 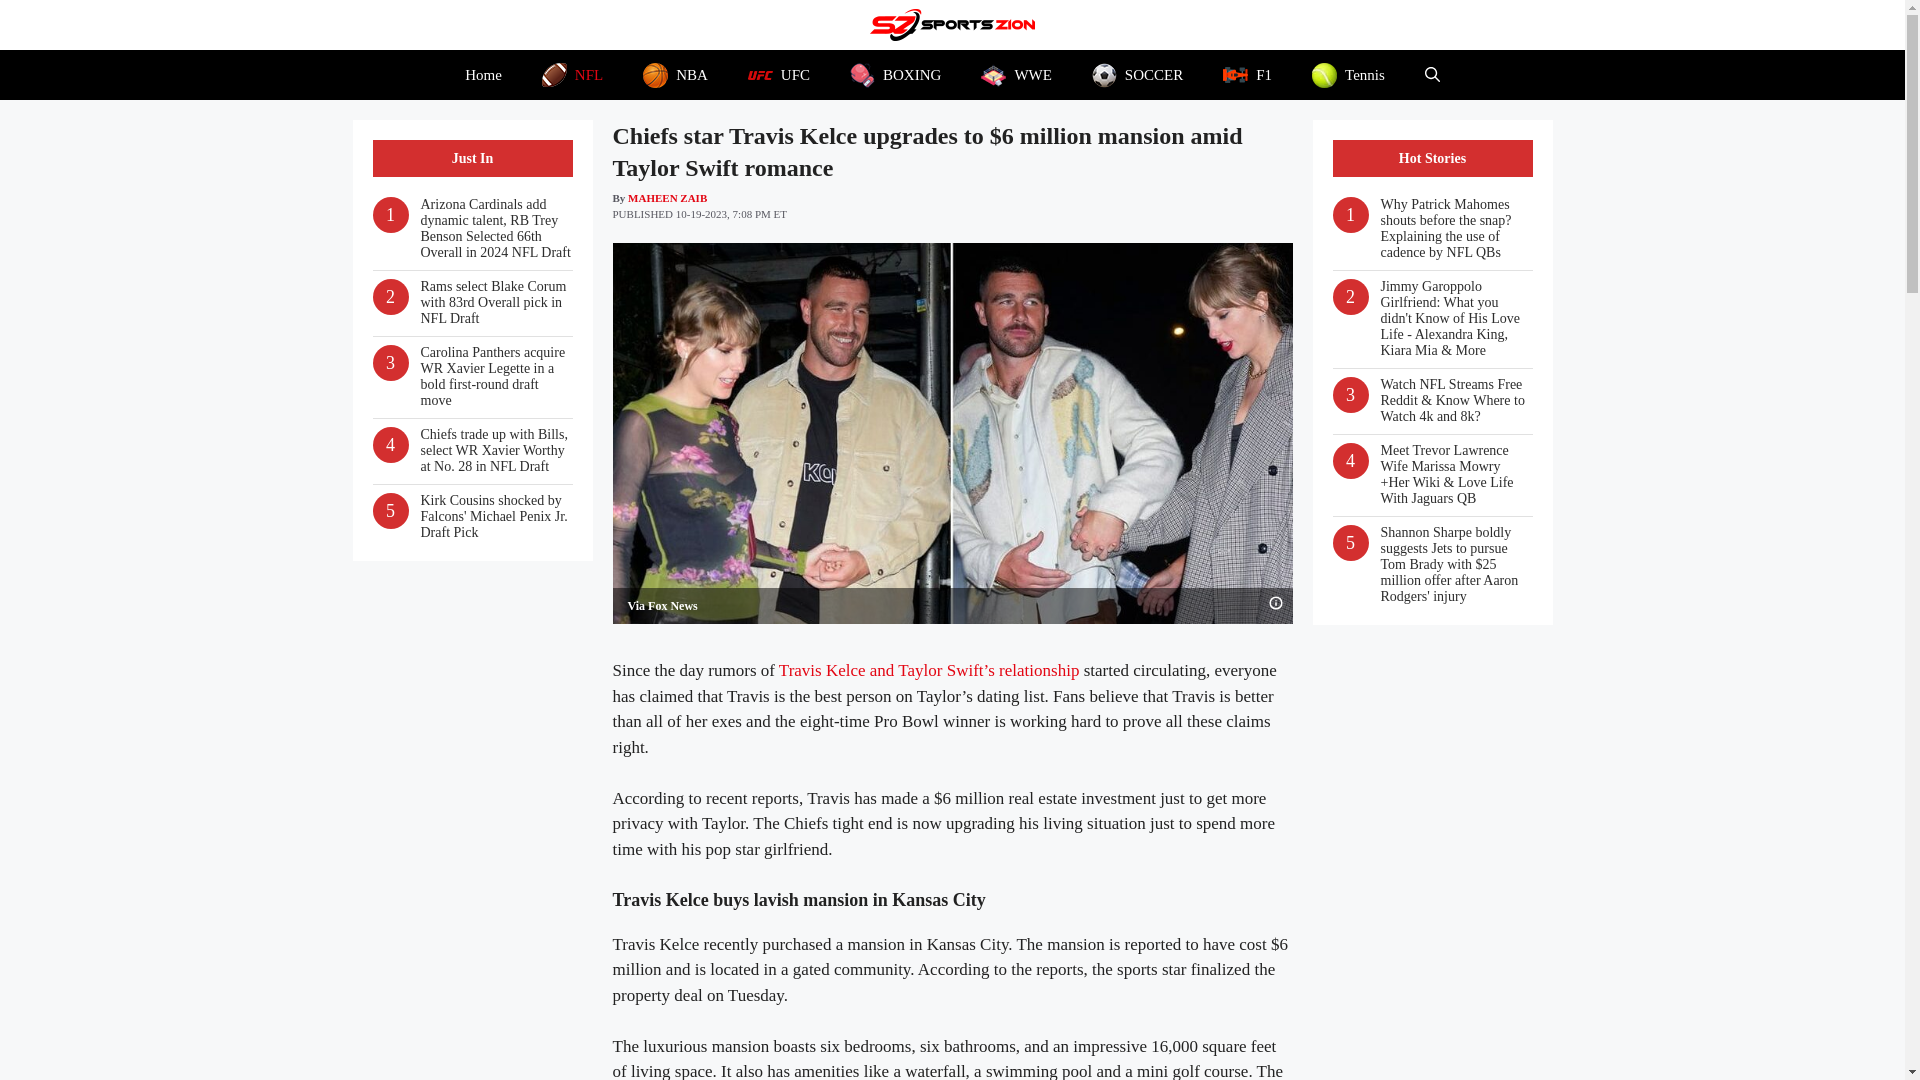 What do you see at coordinates (1016, 74) in the screenshot?
I see `WWE` at bounding box center [1016, 74].